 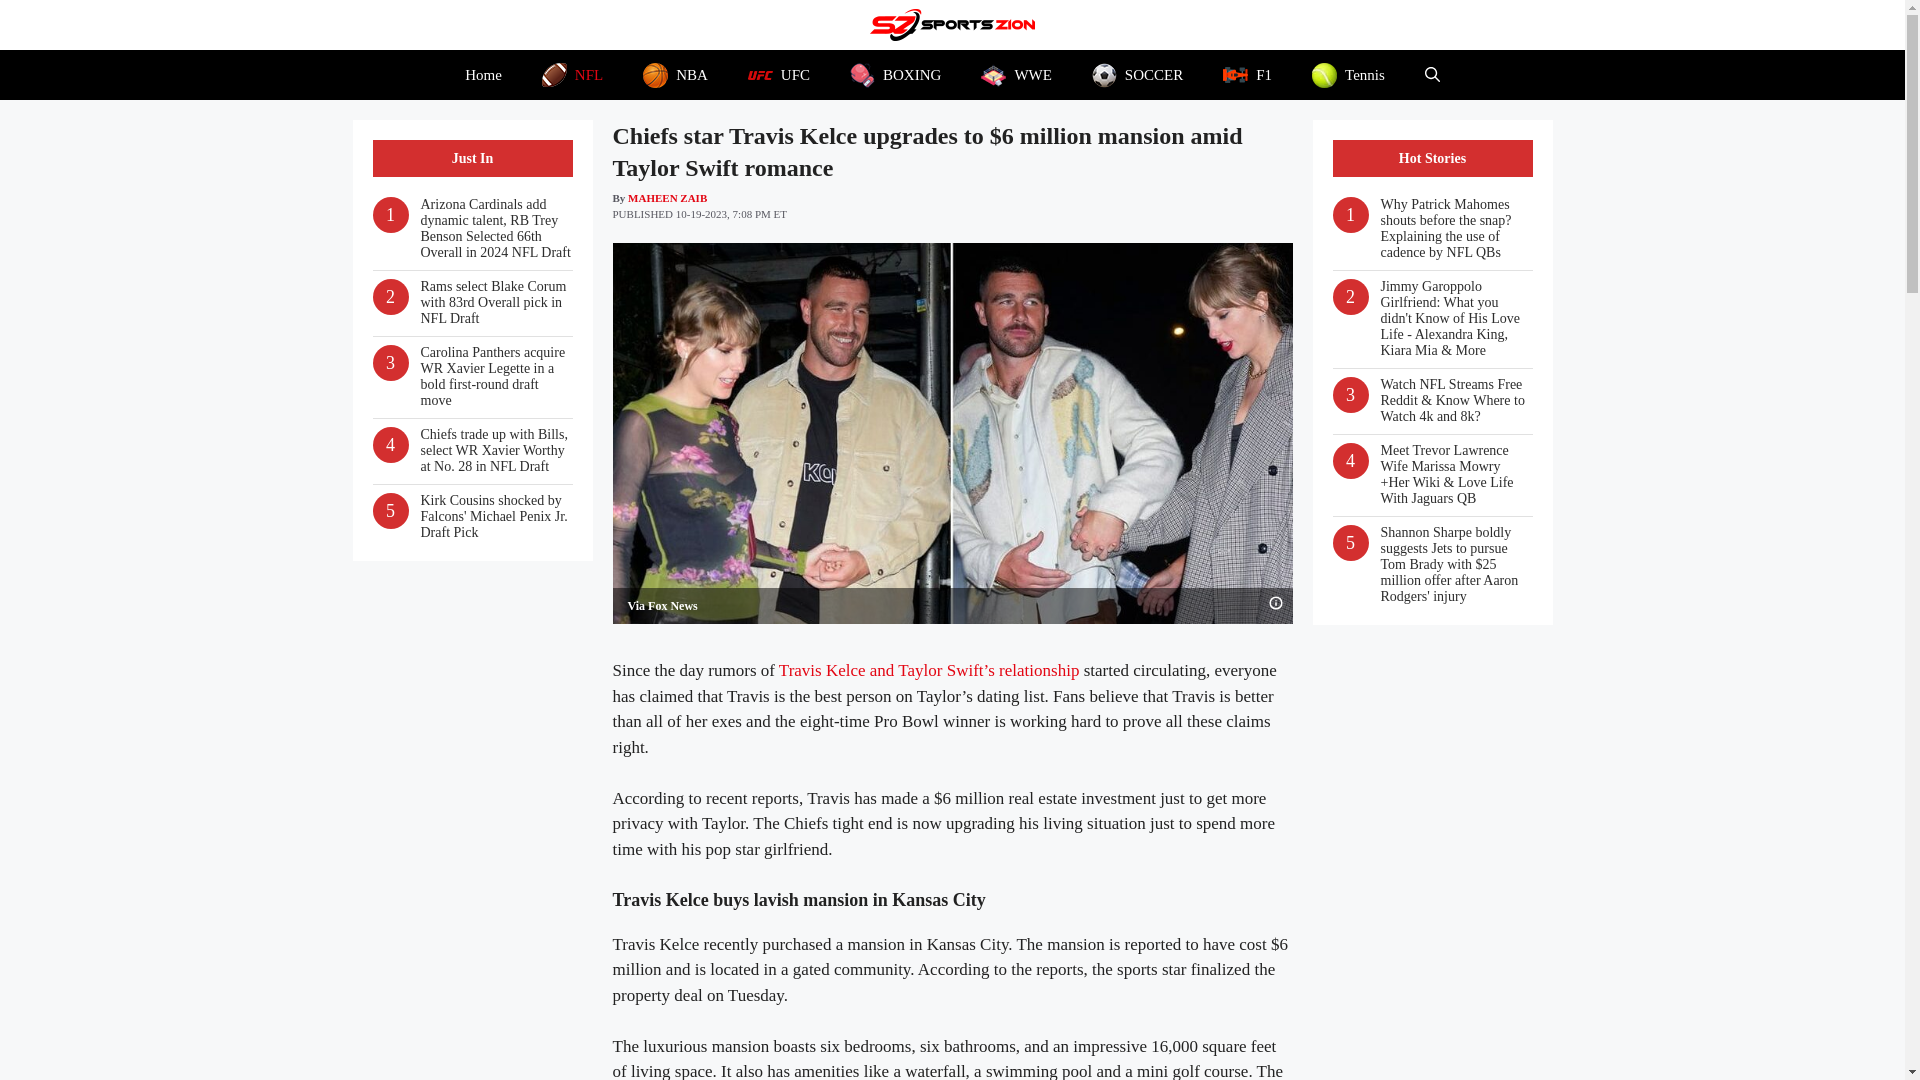 What do you see at coordinates (1016, 74) in the screenshot?
I see `WWE` at bounding box center [1016, 74].